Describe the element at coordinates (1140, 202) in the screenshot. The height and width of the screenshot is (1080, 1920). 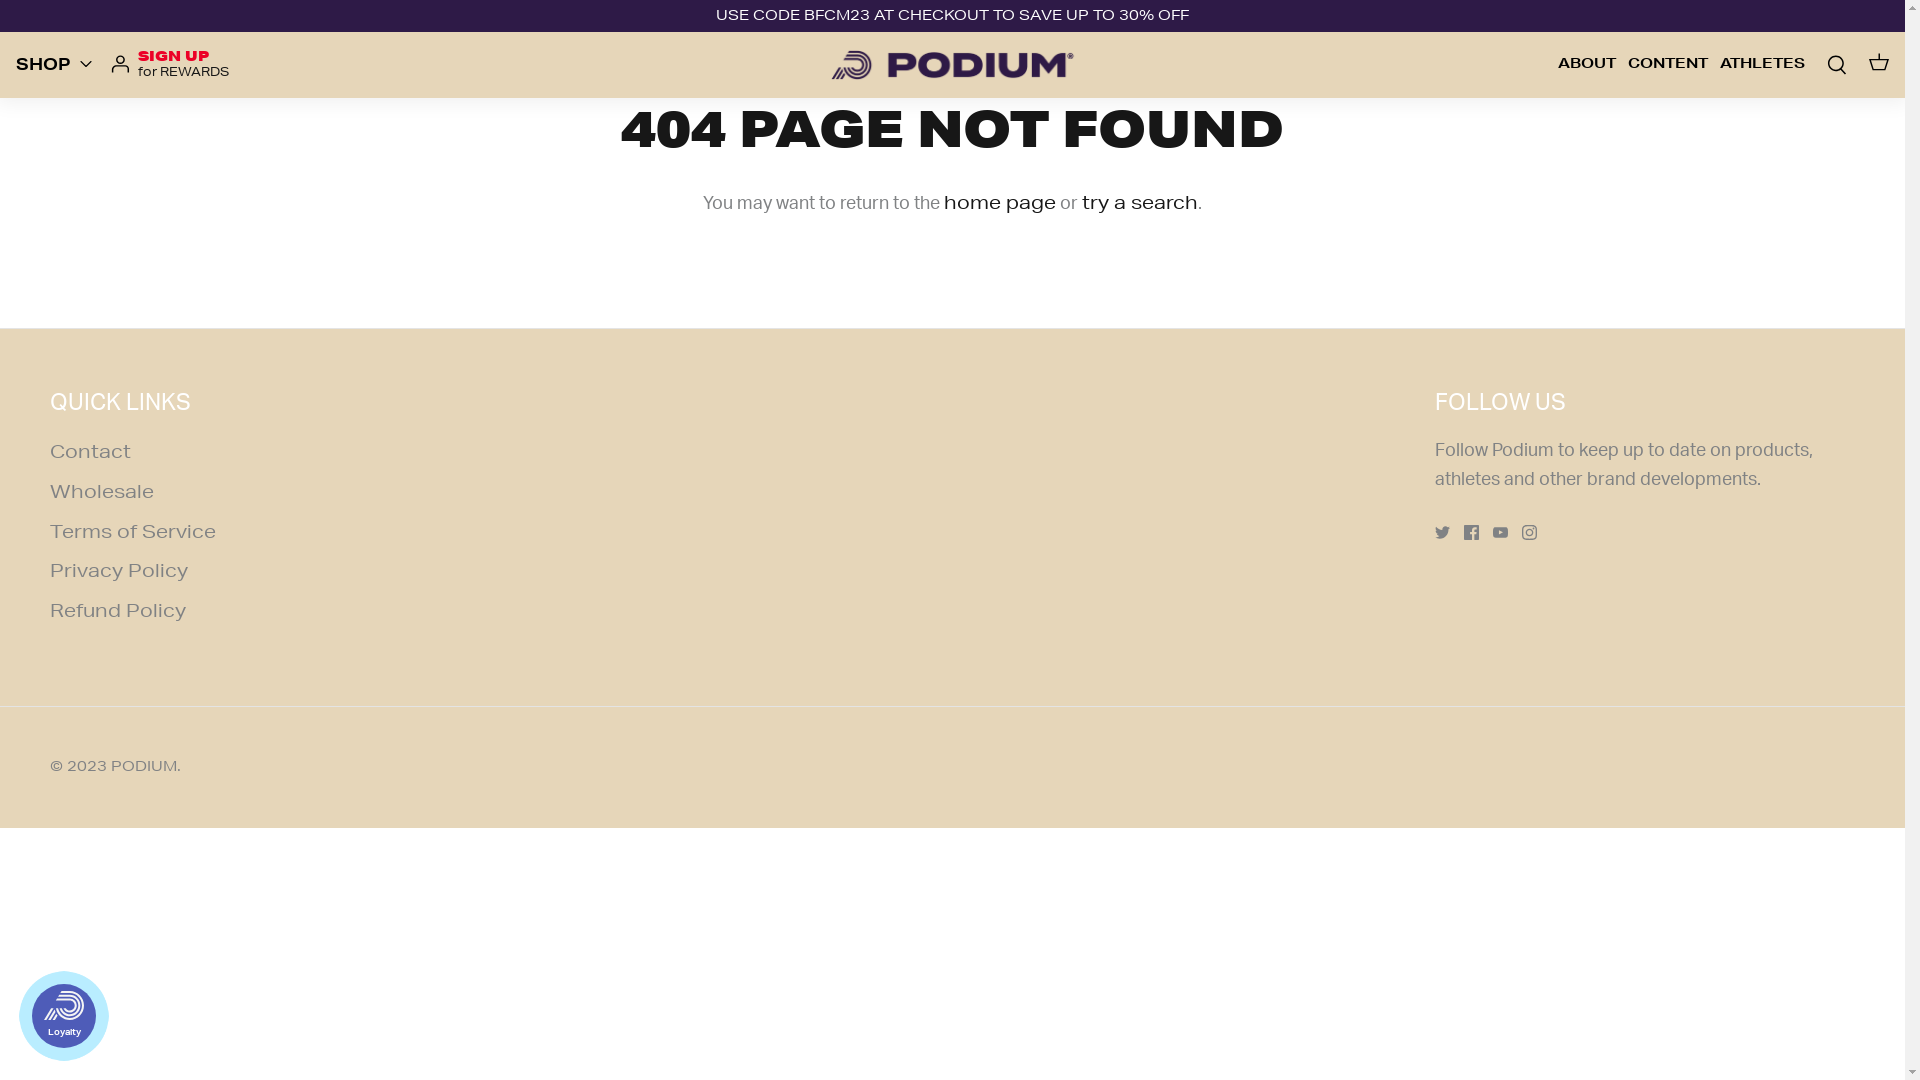
I see `try a search` at that location.